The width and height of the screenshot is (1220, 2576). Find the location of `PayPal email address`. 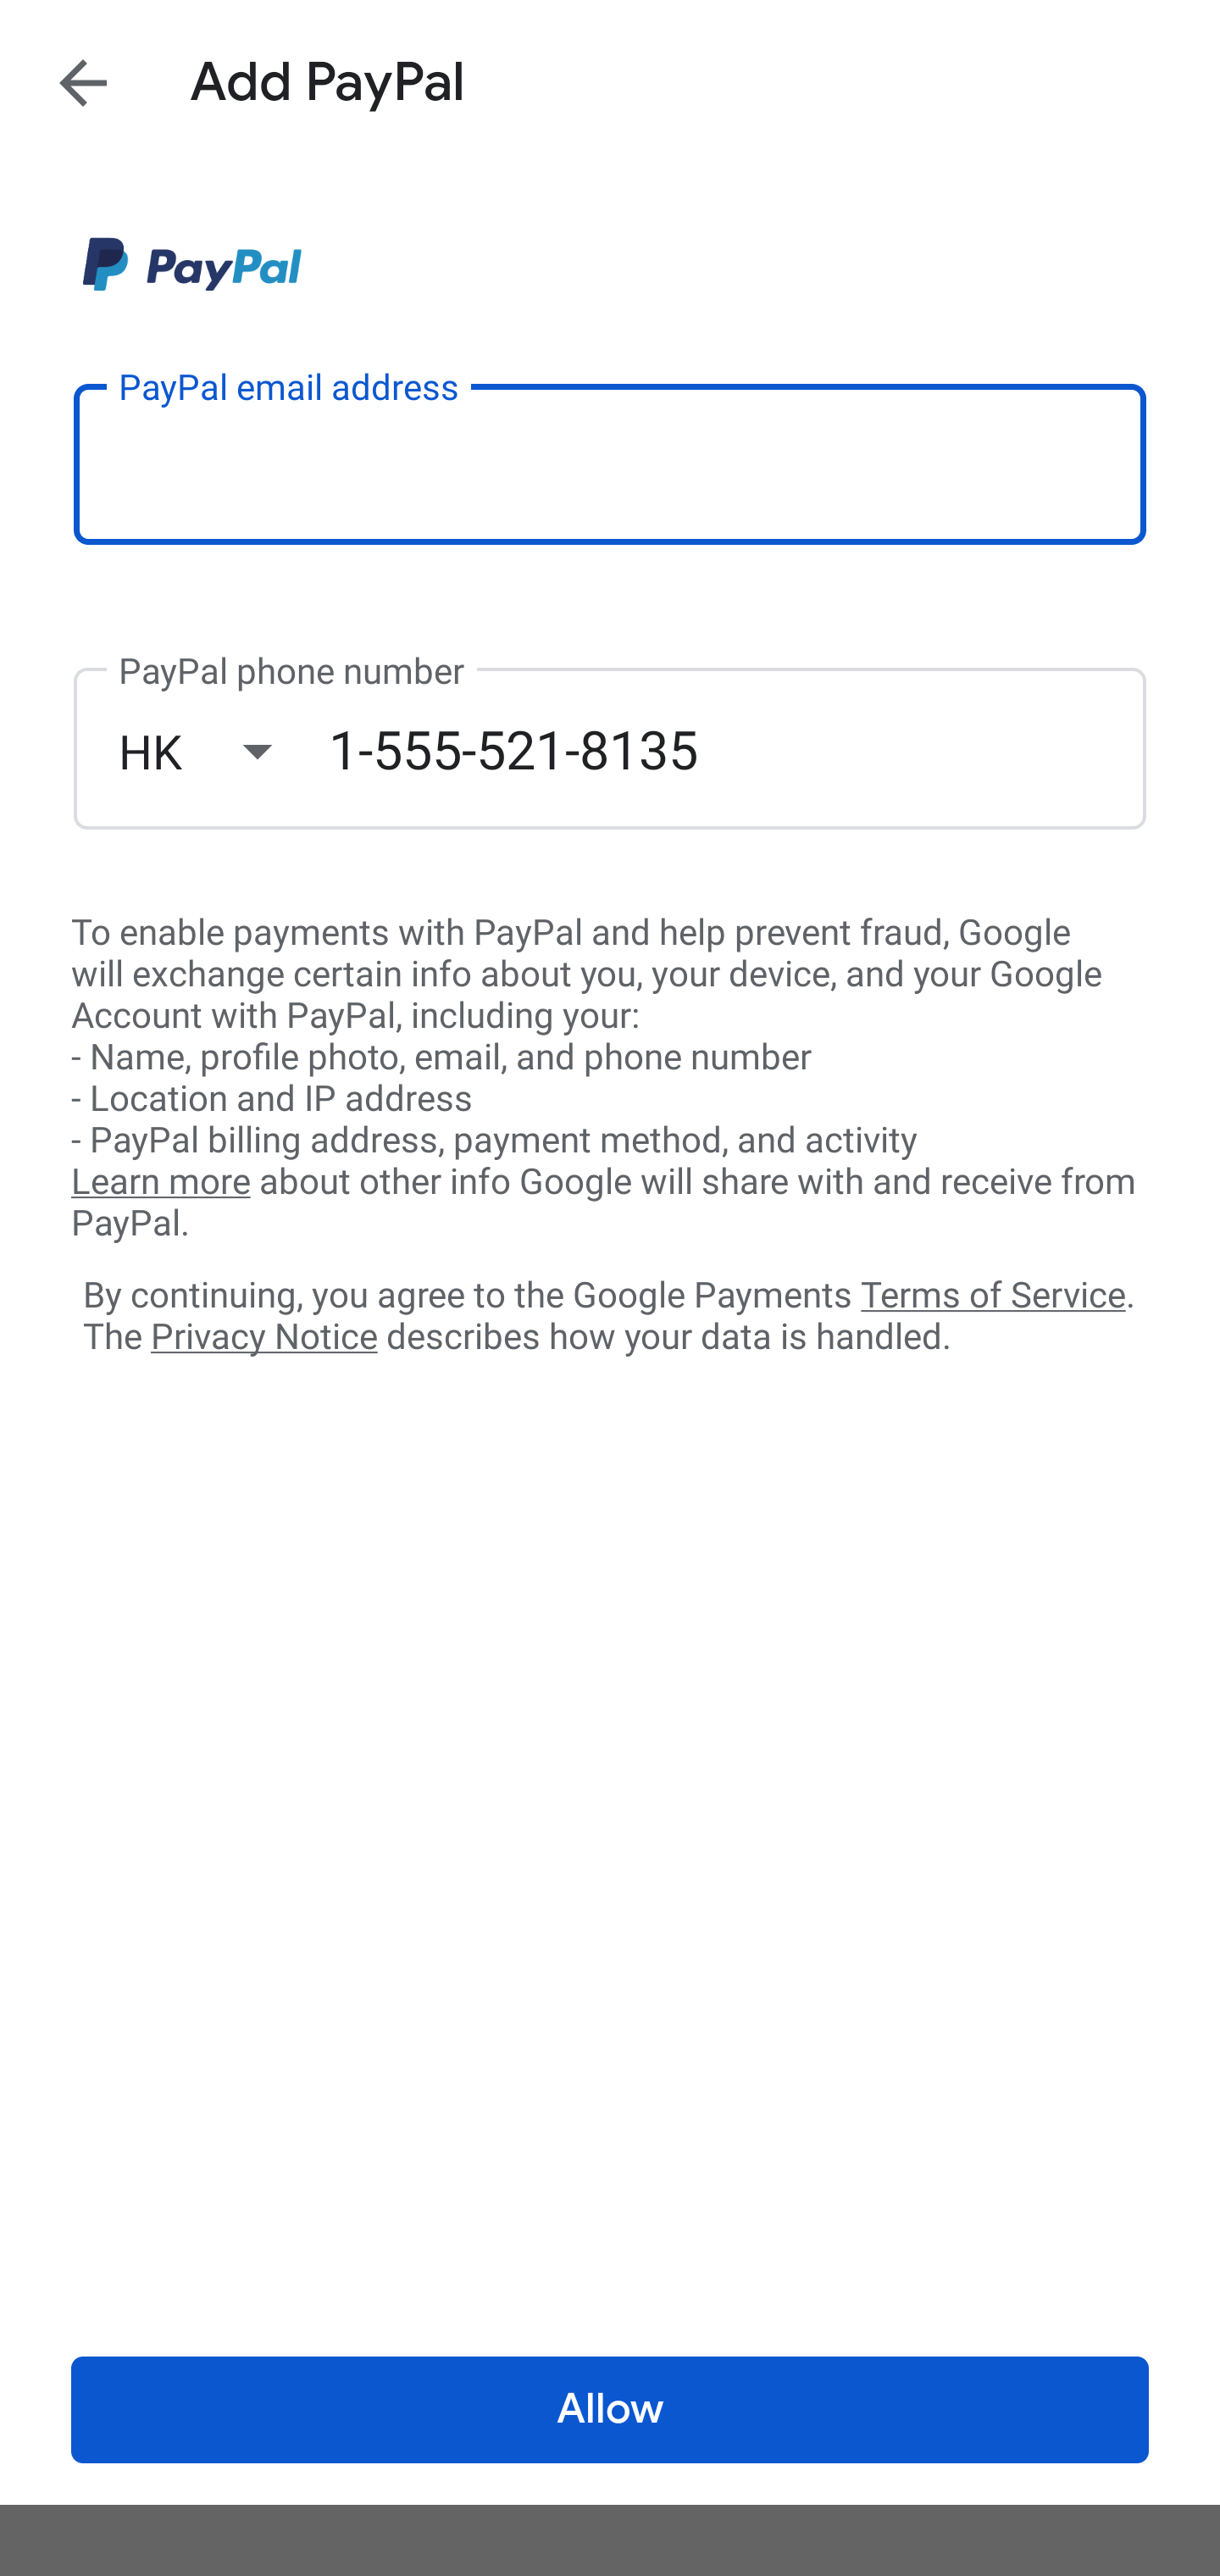

PayPal email address is located at coordinates (610, 463).